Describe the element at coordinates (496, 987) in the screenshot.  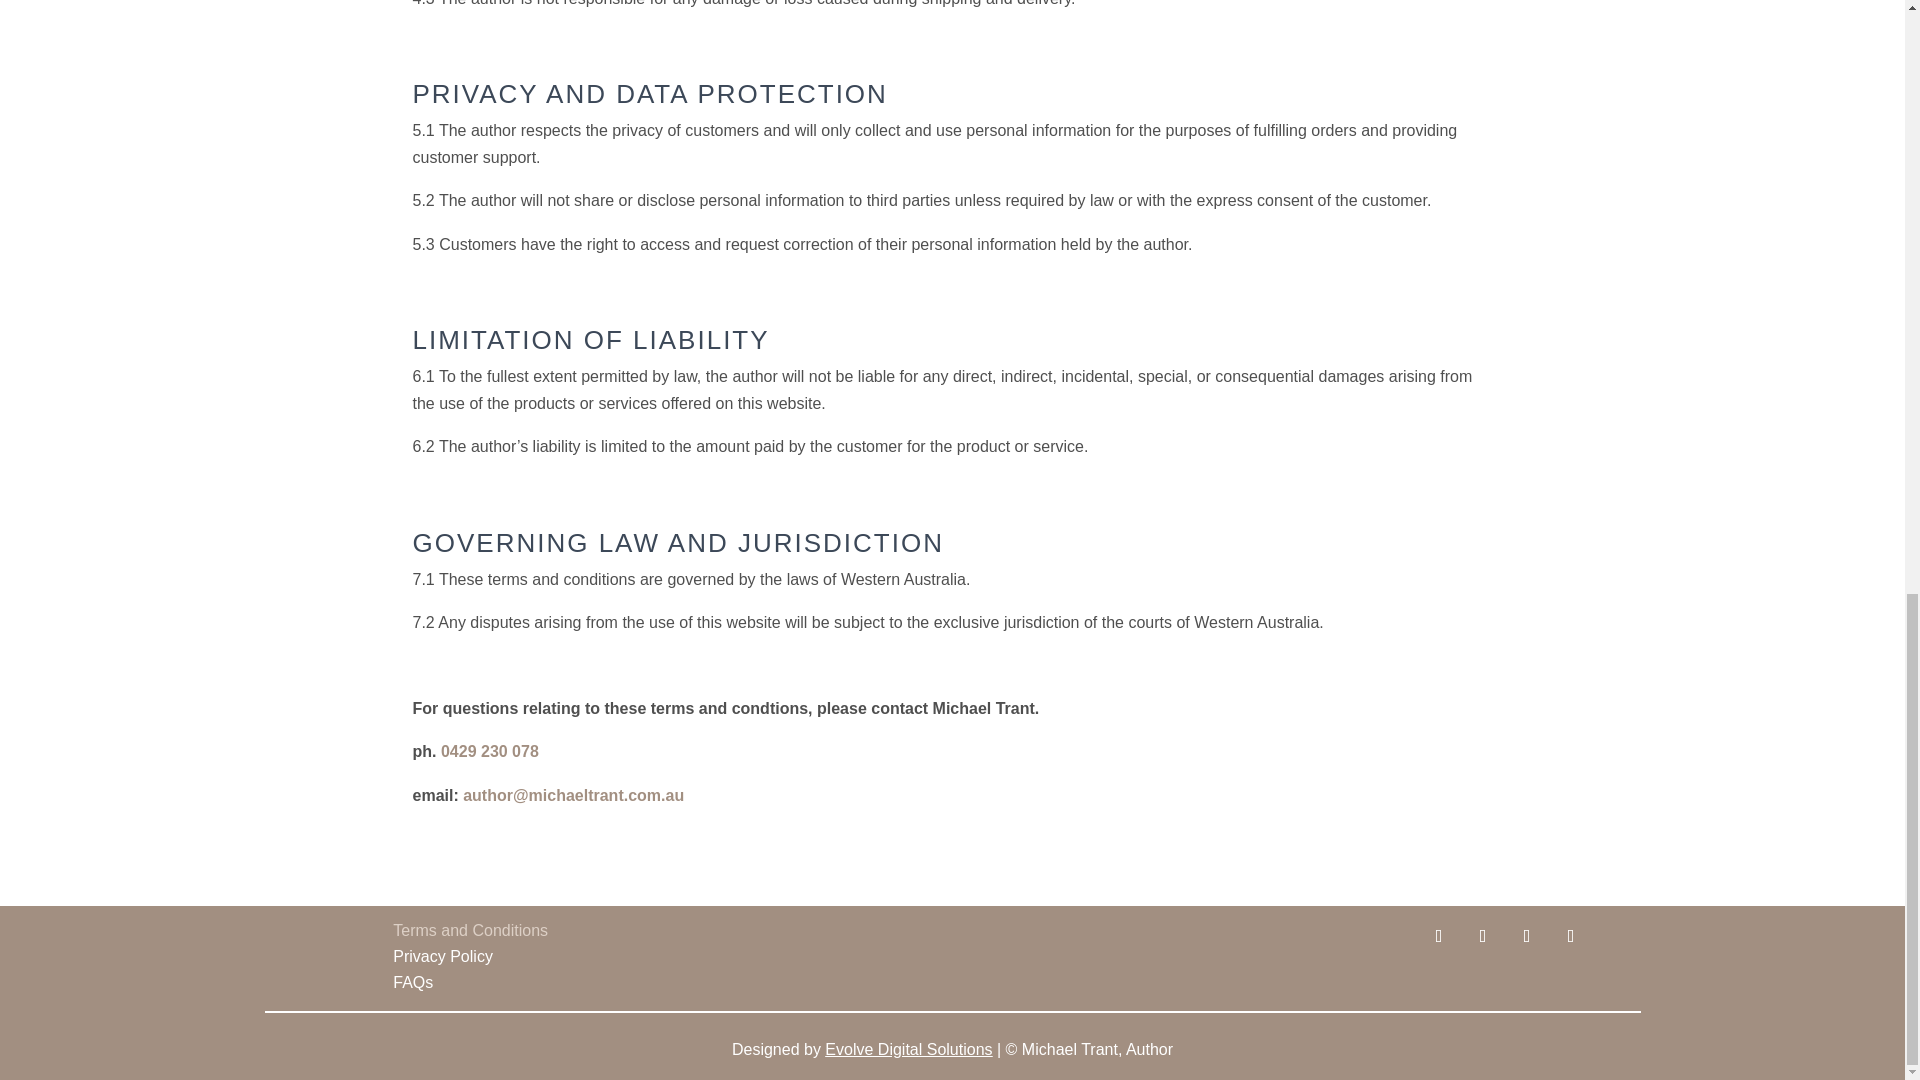
I see `FAQs` at that location.